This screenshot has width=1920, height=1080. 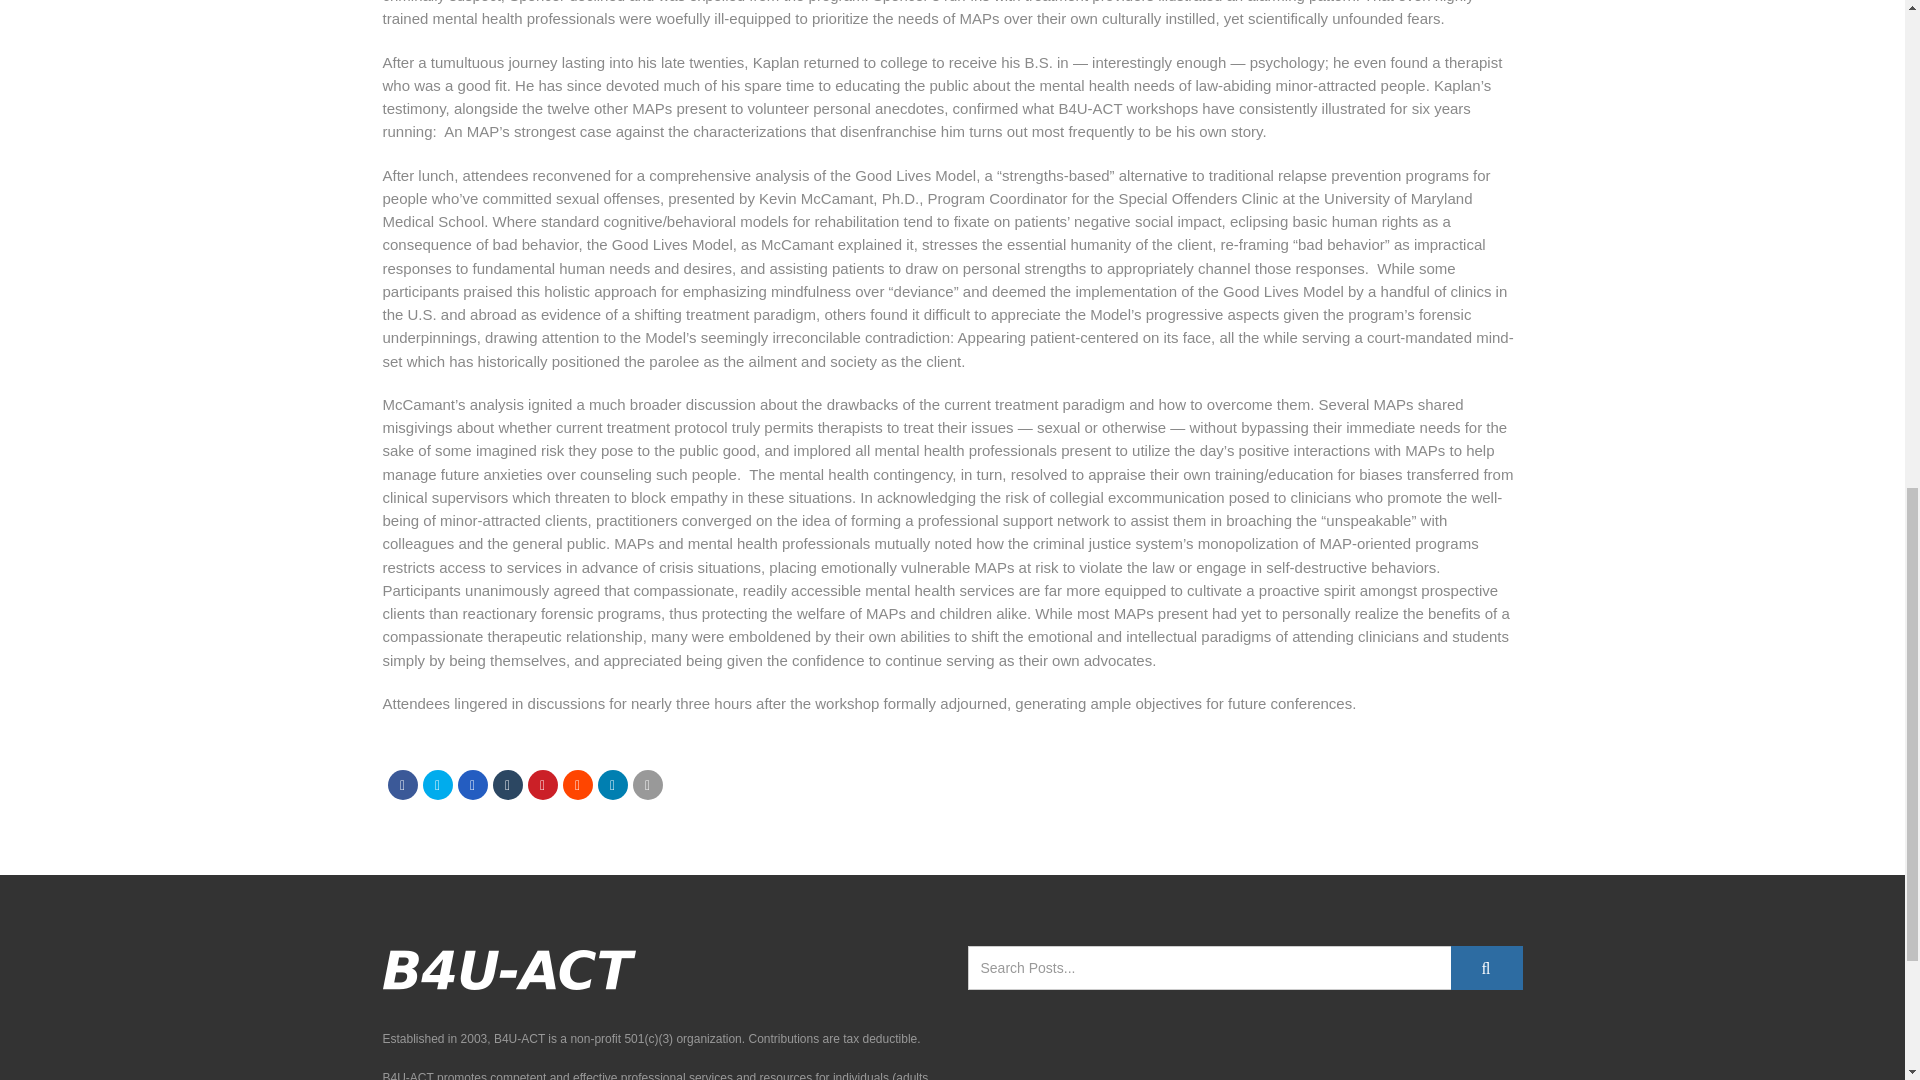 I want to click on Post to Tumblr, so click(x=506, y=785).